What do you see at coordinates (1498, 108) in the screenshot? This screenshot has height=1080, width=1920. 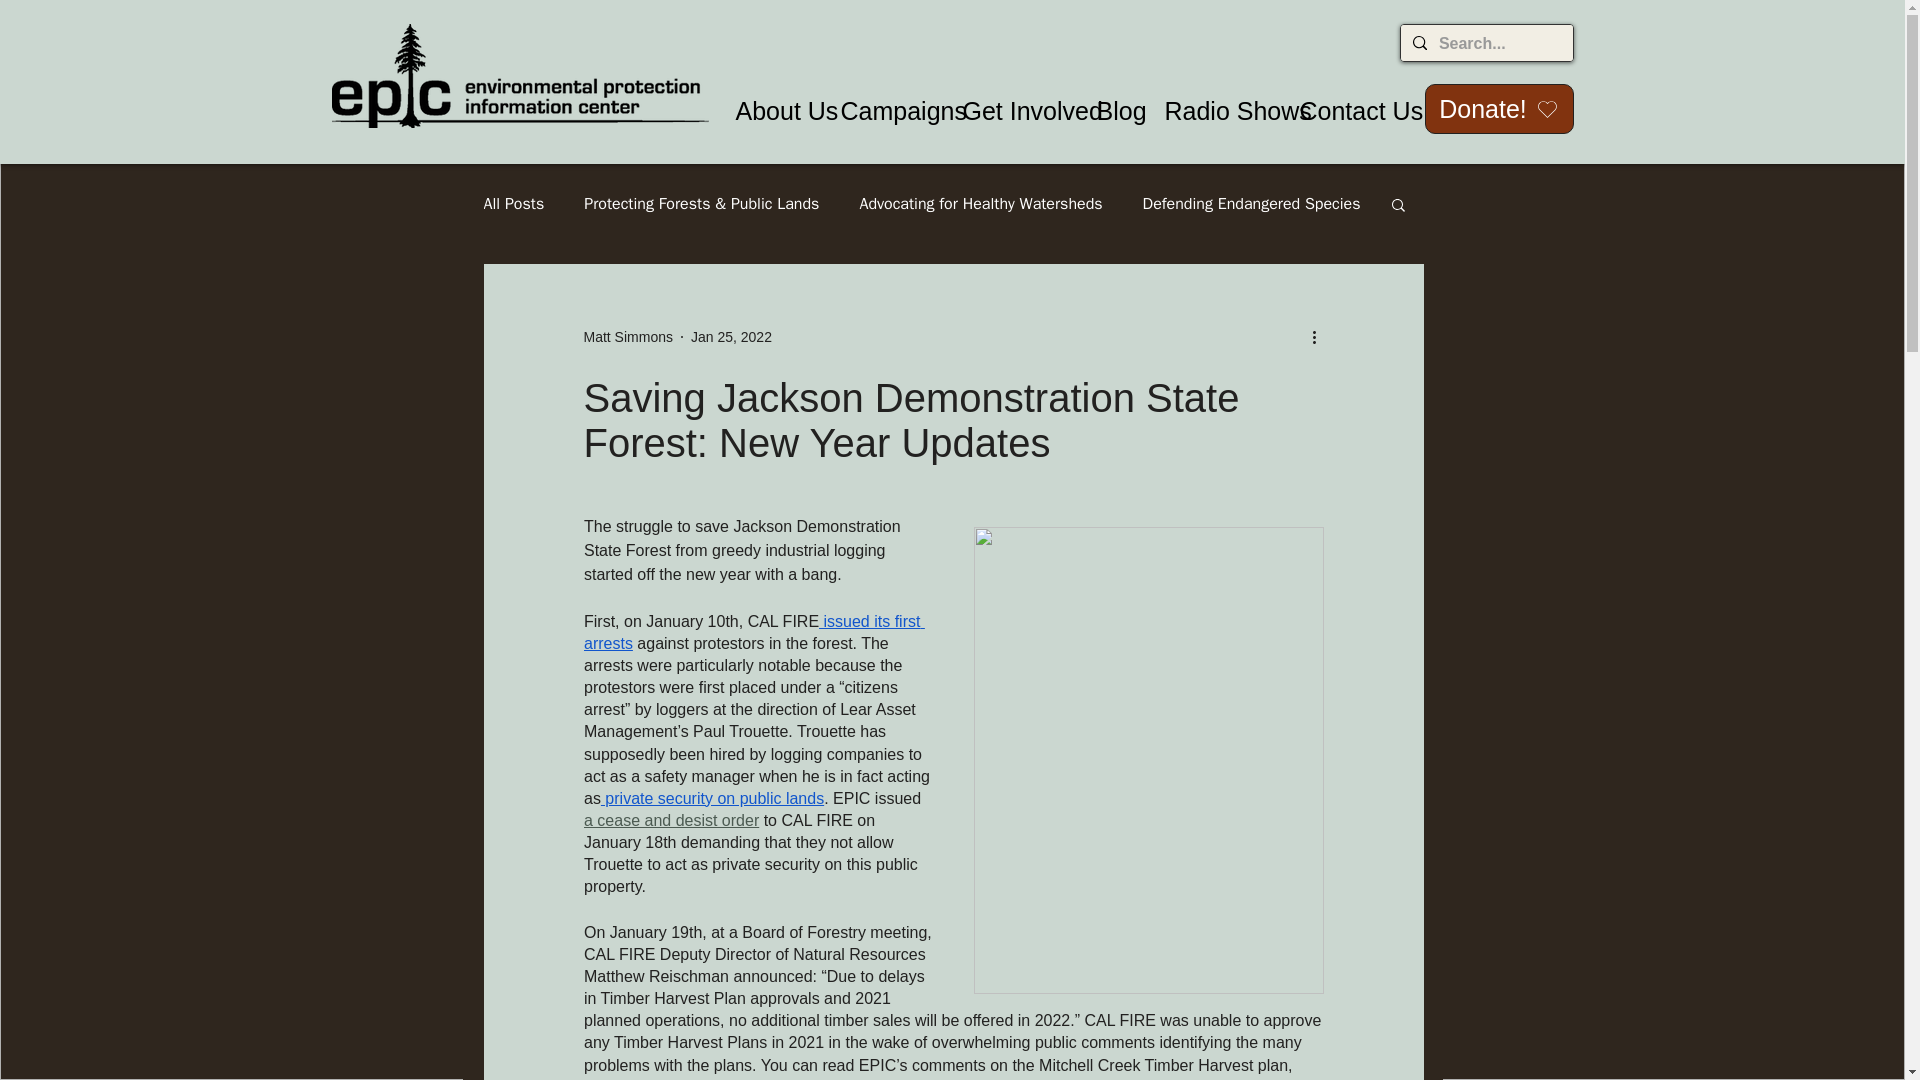 I see `Donate!` at bounding box center [1498, 108].